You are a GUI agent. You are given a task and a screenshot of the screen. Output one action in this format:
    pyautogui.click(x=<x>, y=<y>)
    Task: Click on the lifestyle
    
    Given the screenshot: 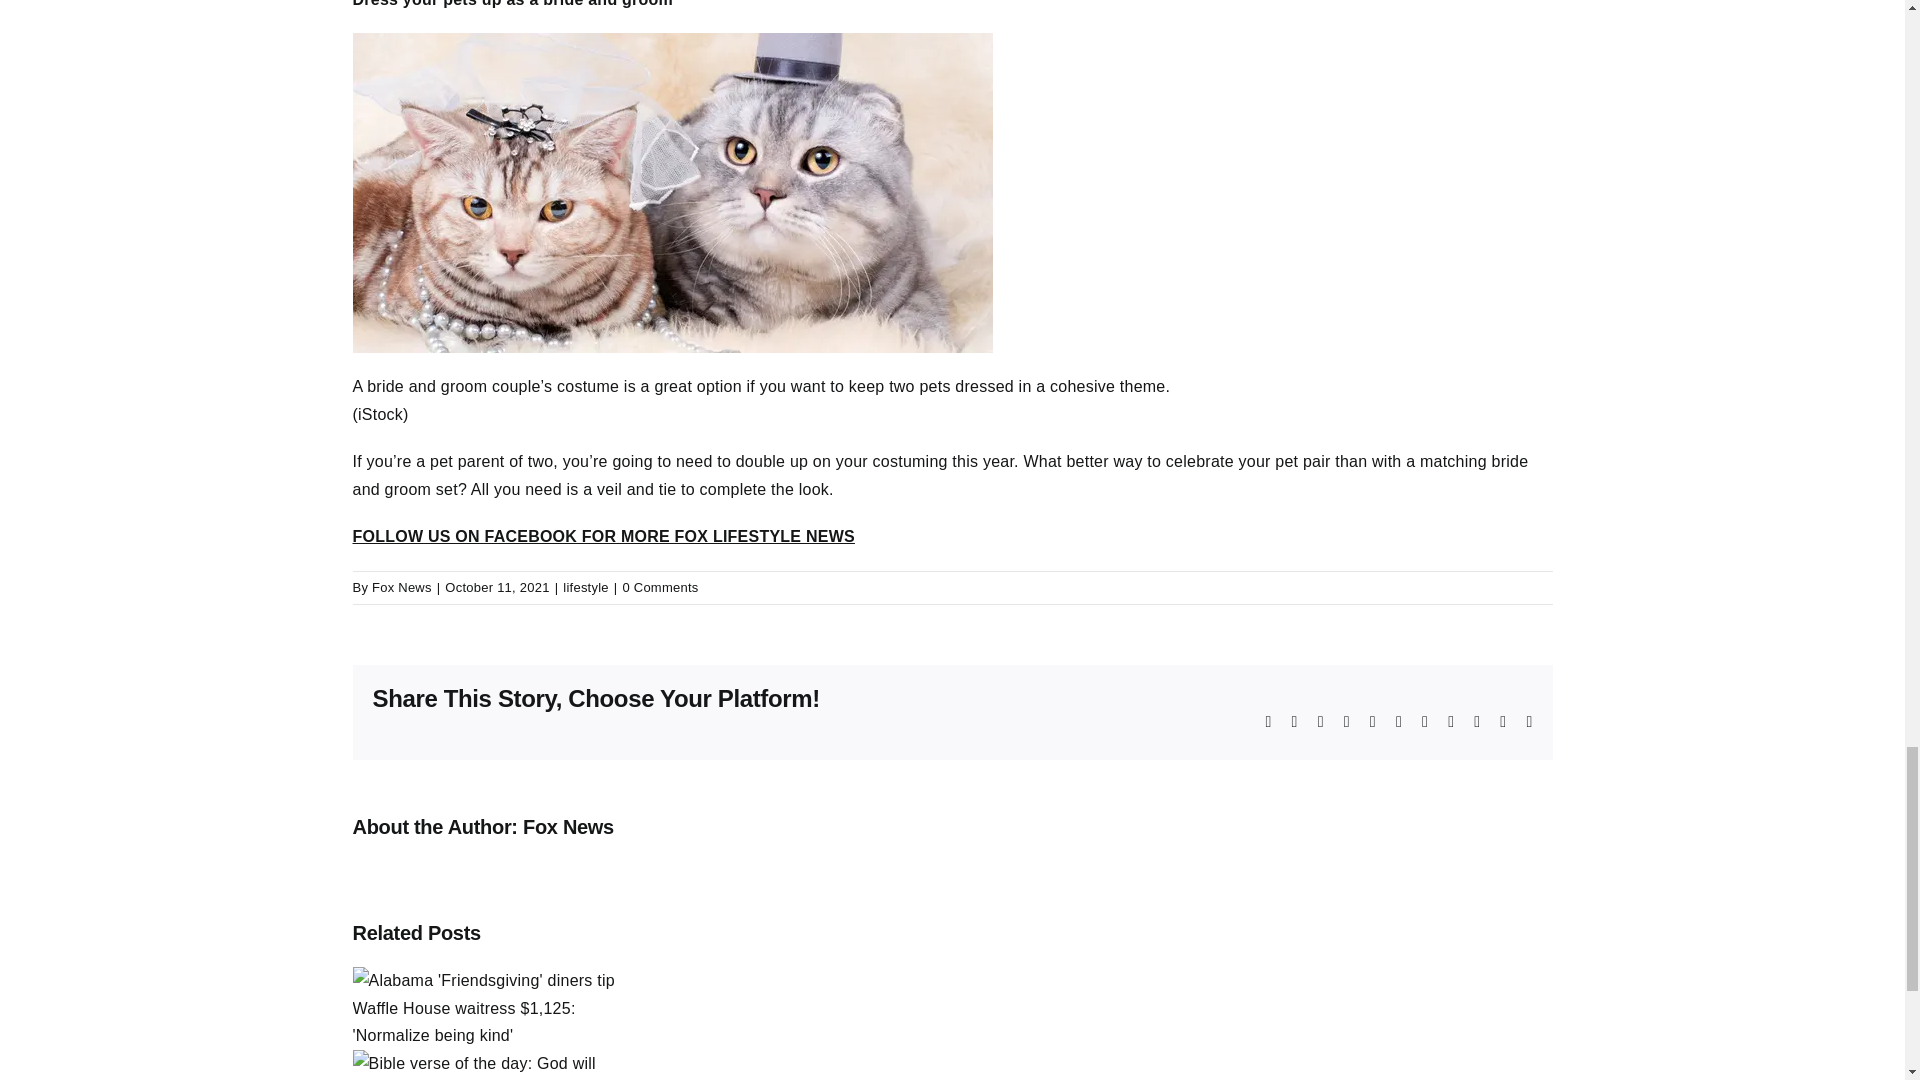 What is the action you would take?
    pyautogui.click(x=585, y=587)
    